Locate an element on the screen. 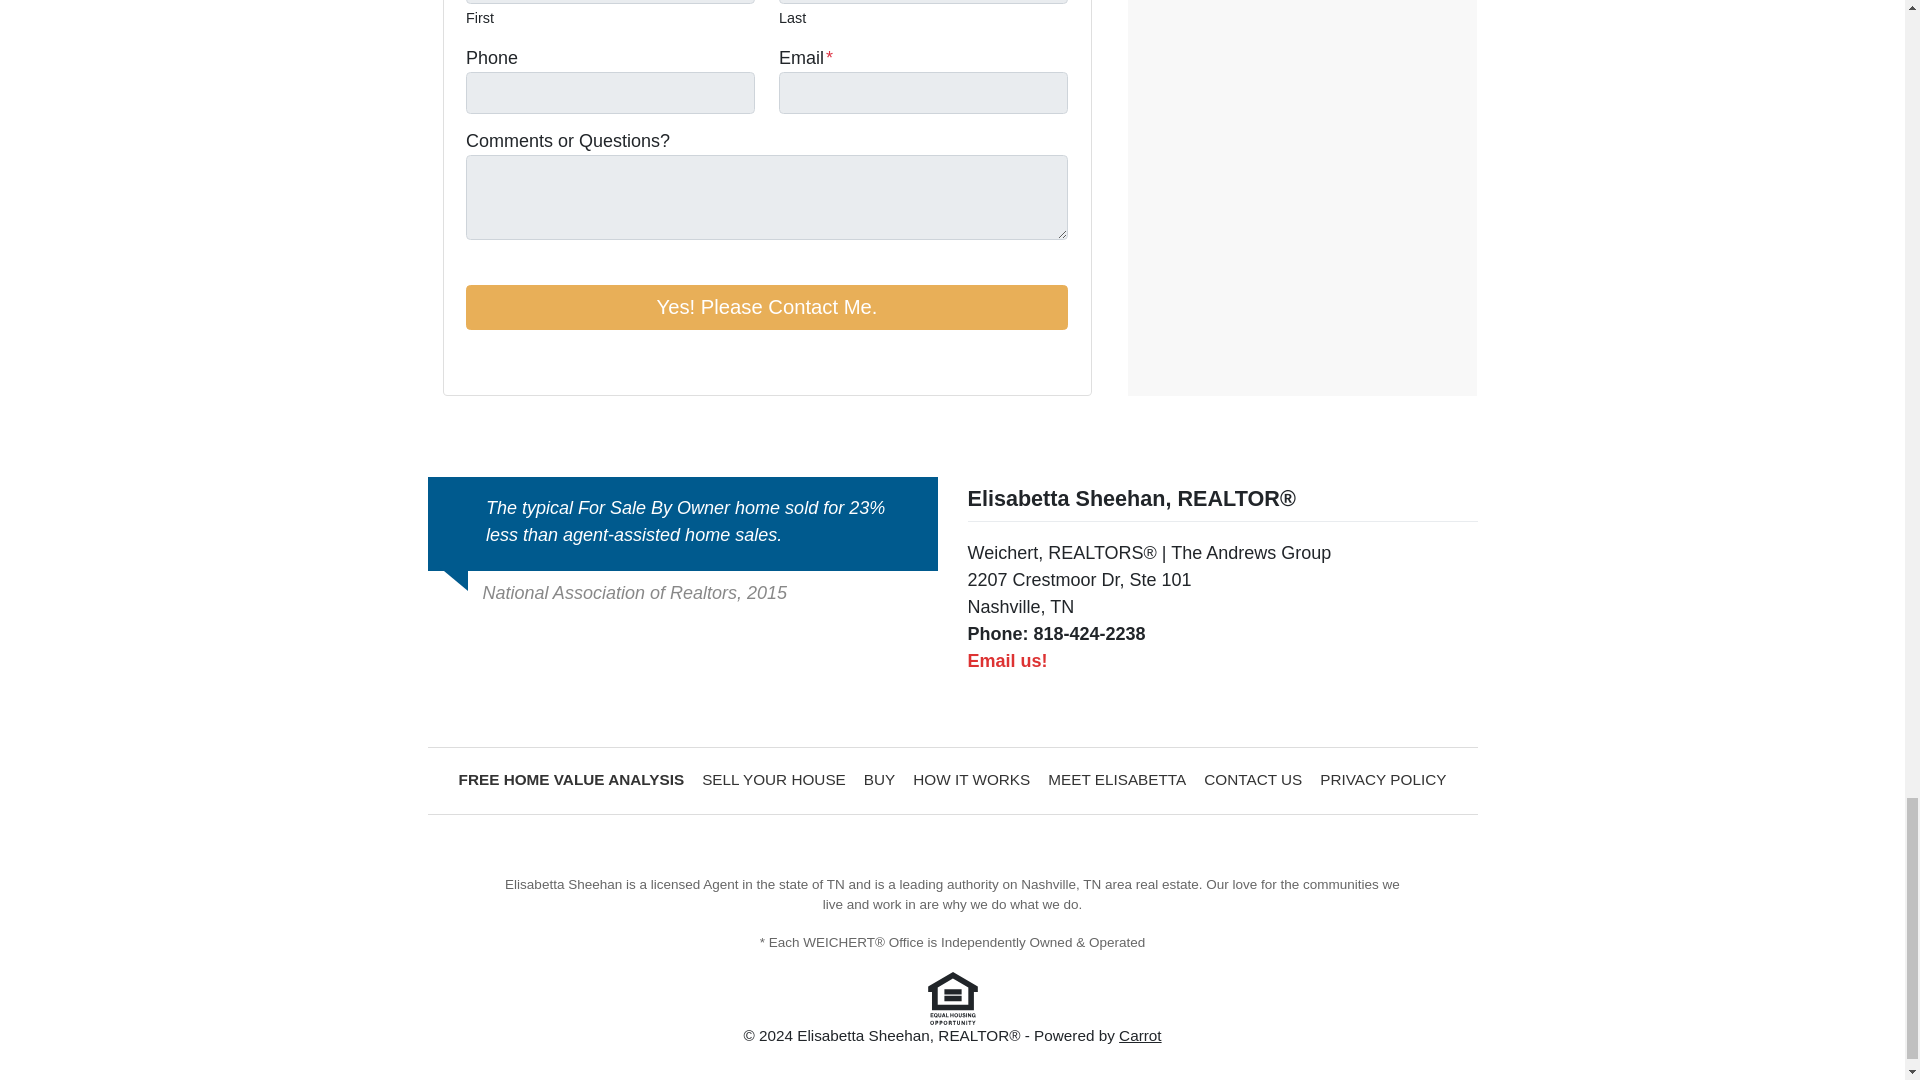  ghghghghgh is located at coordinates (774, 780).